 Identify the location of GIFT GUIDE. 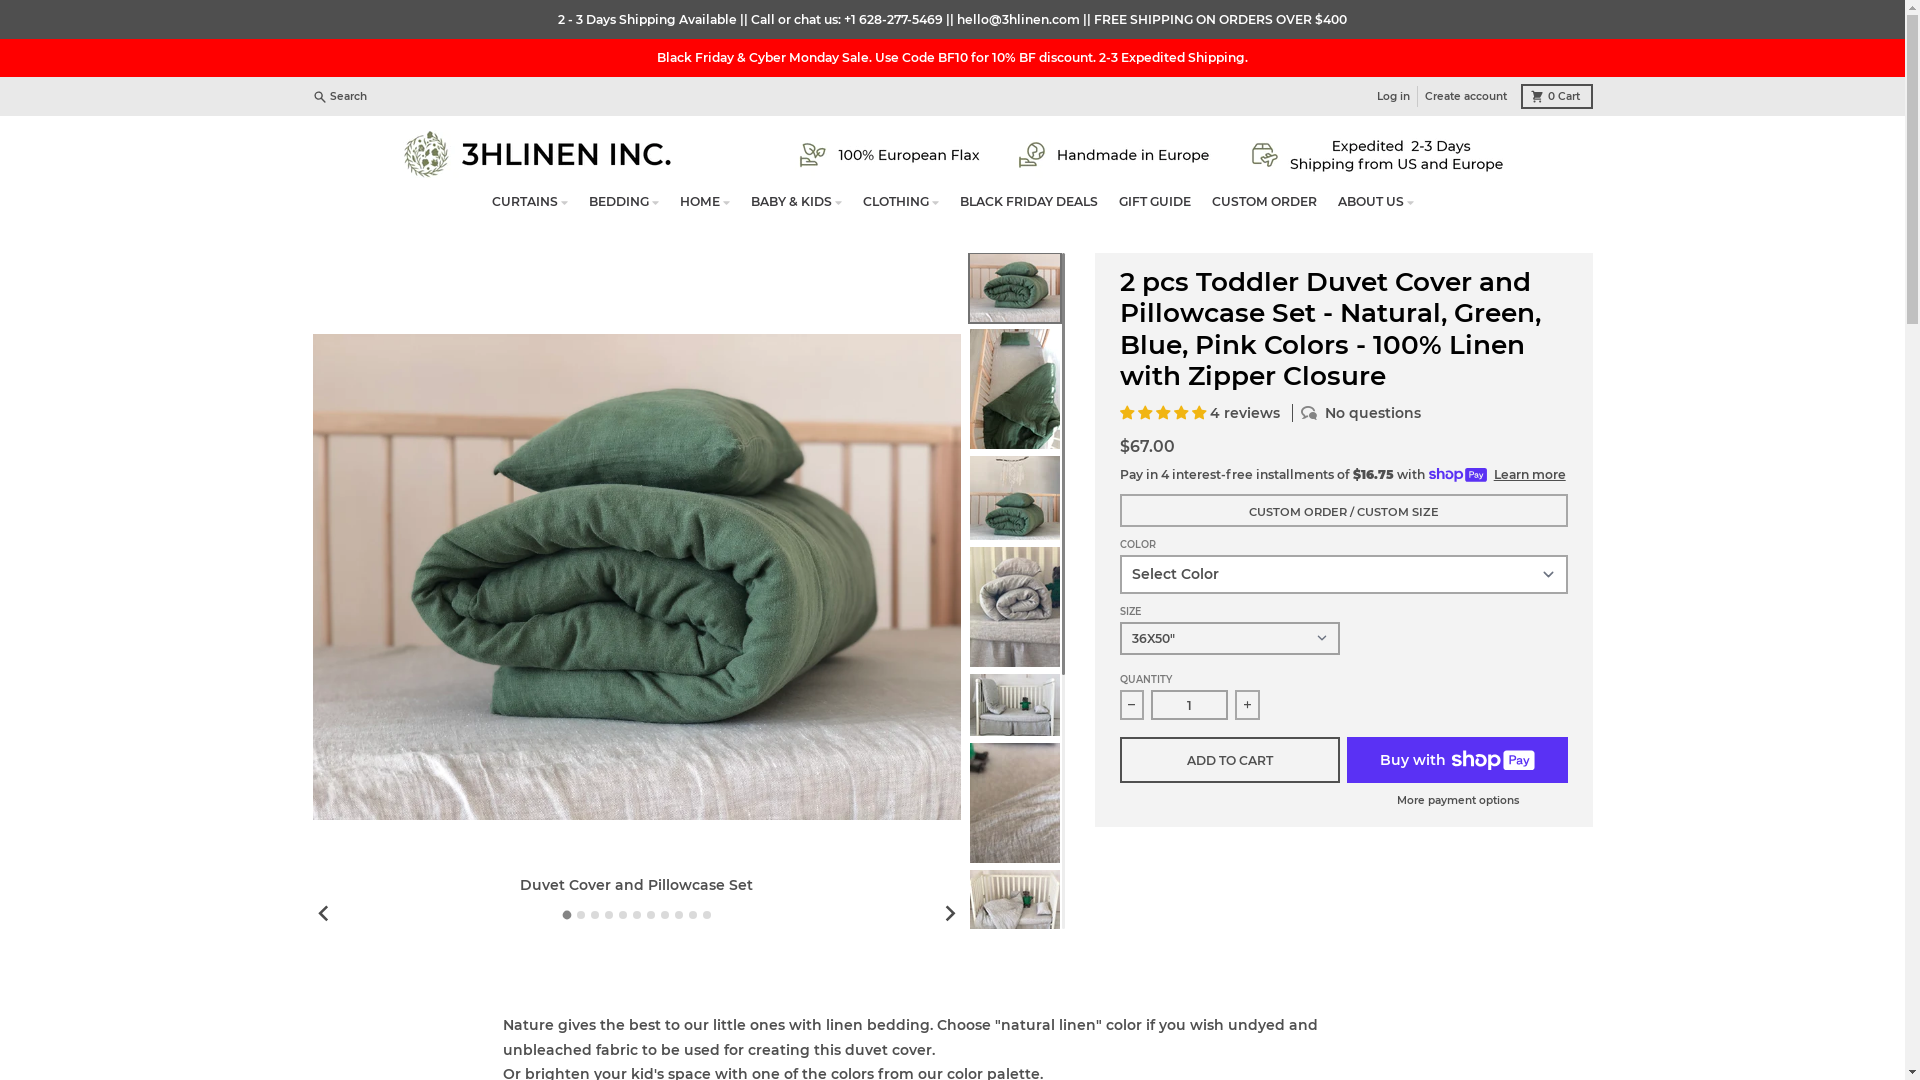
(1154, 202).